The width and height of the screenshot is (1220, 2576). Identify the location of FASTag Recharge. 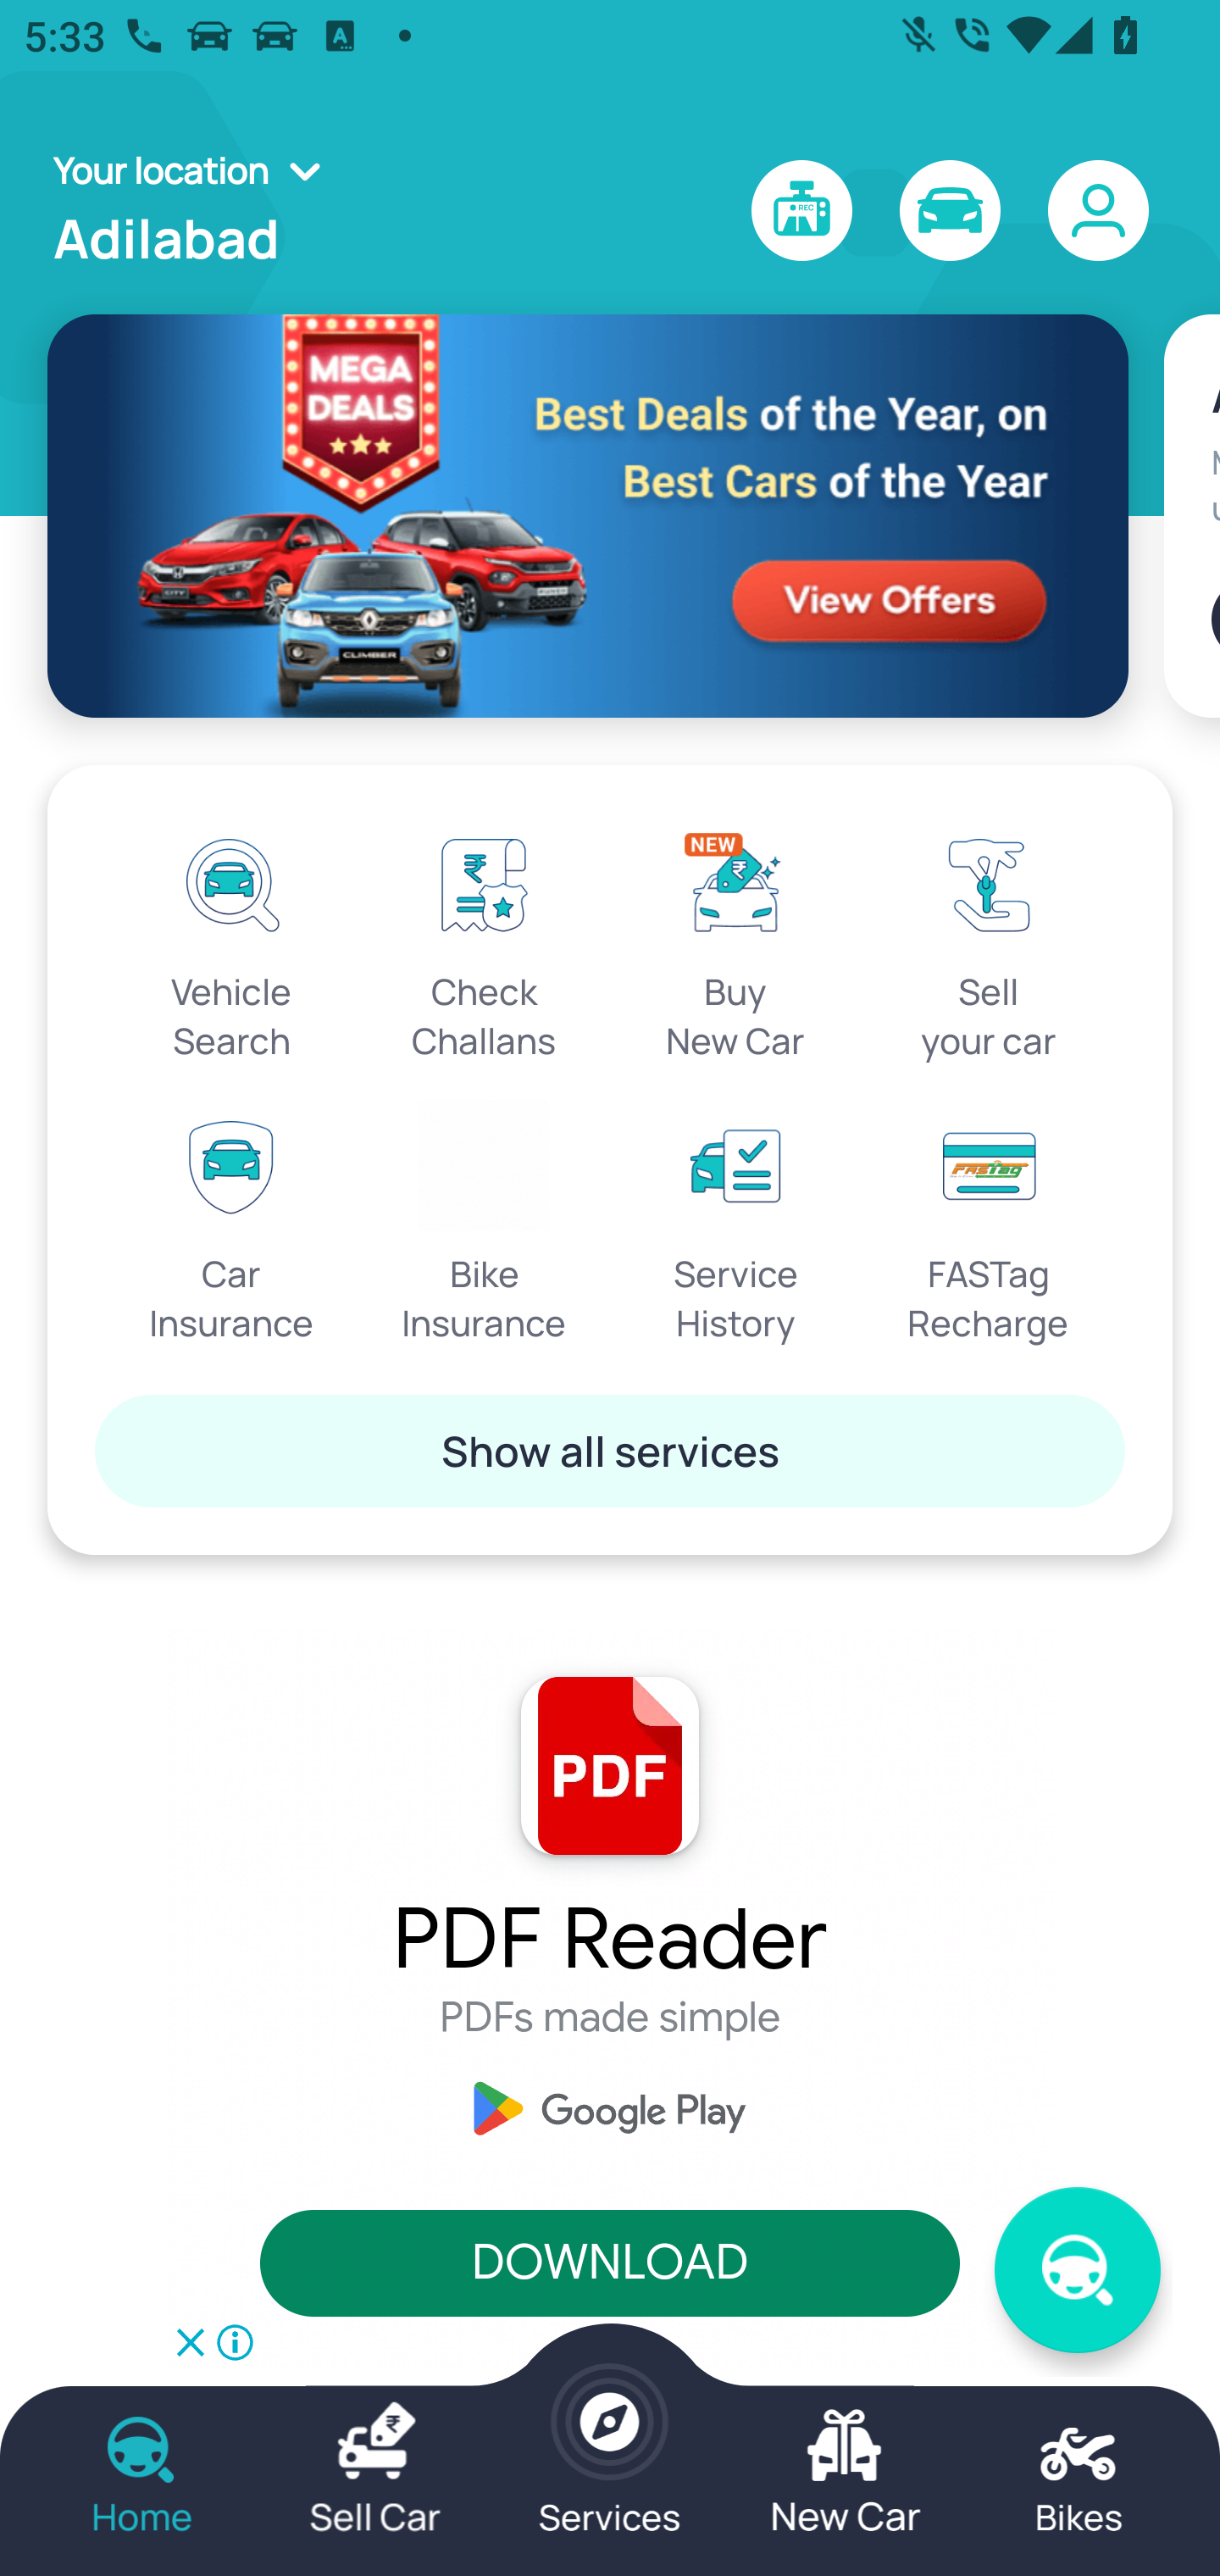
(988, 1224).